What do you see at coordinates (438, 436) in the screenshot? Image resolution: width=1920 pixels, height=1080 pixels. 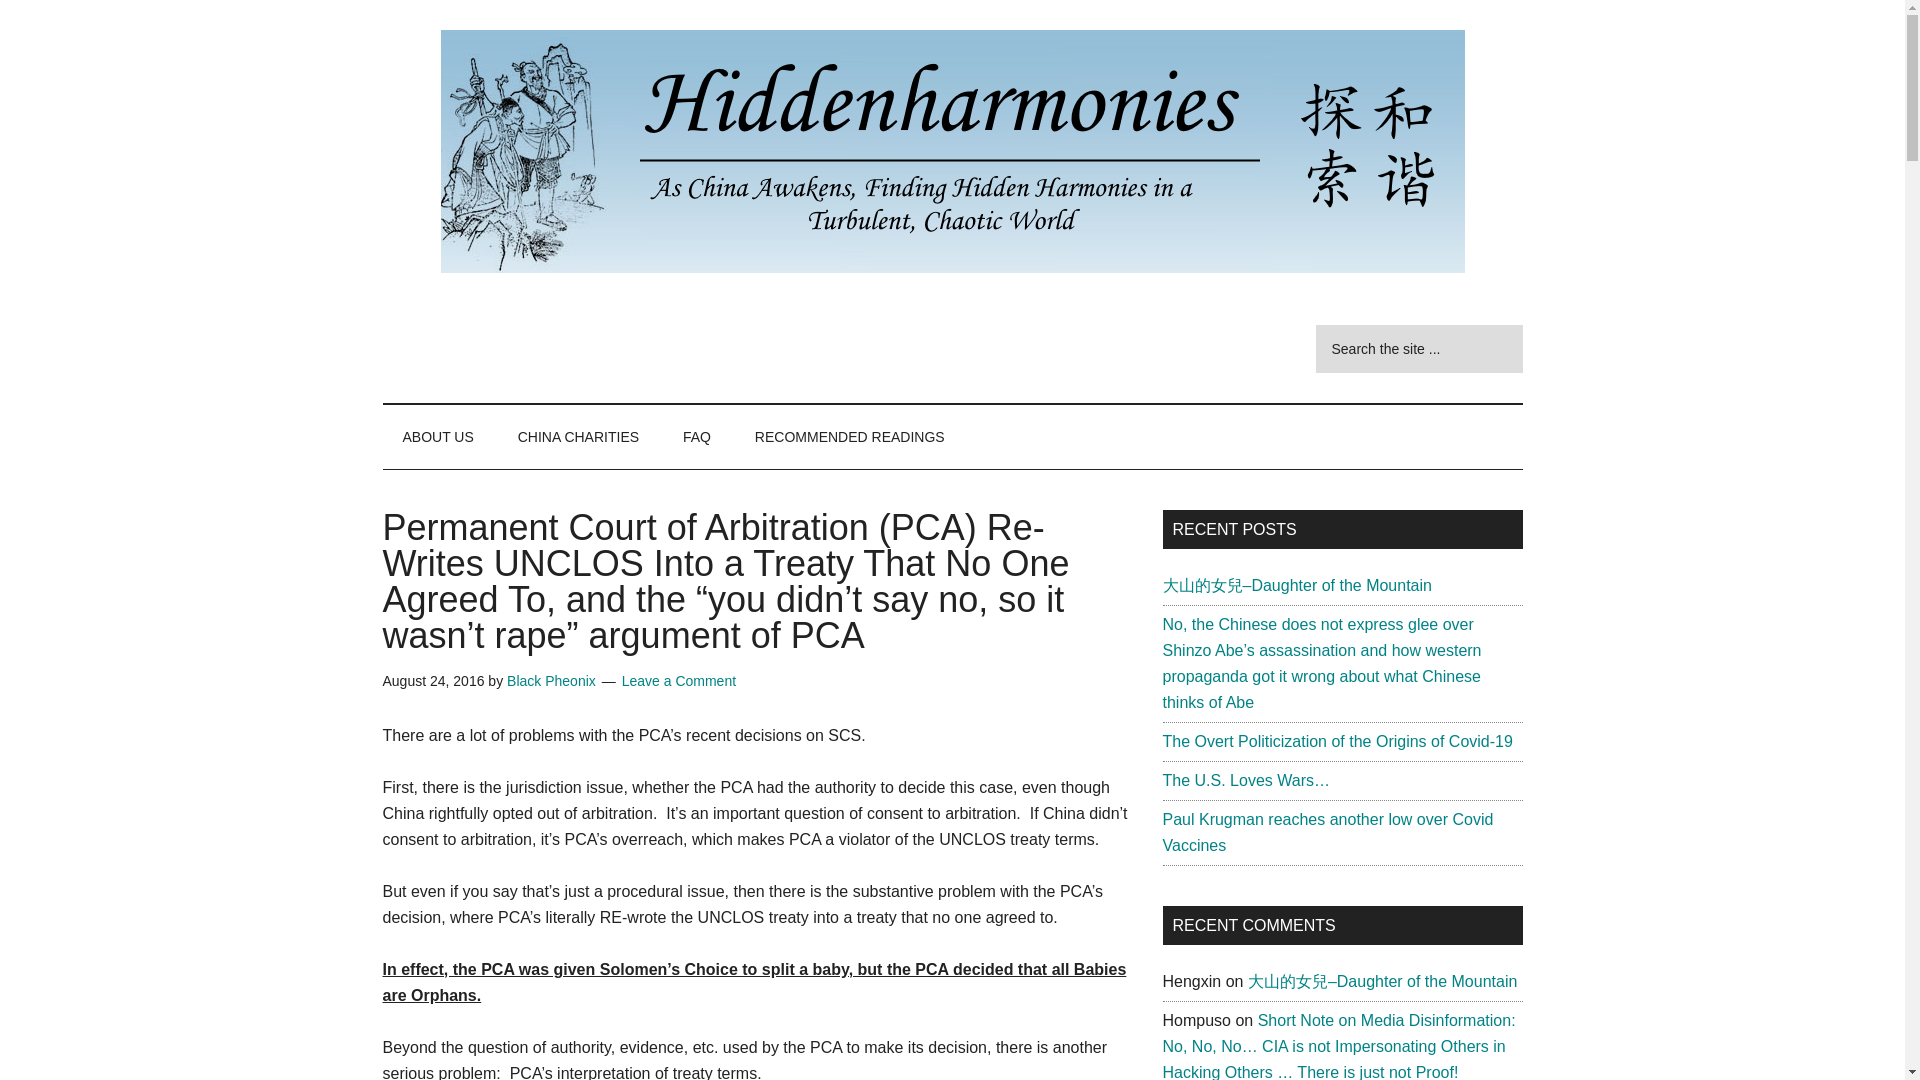 I see `ABOUT US` at bounding box center [438, 436].